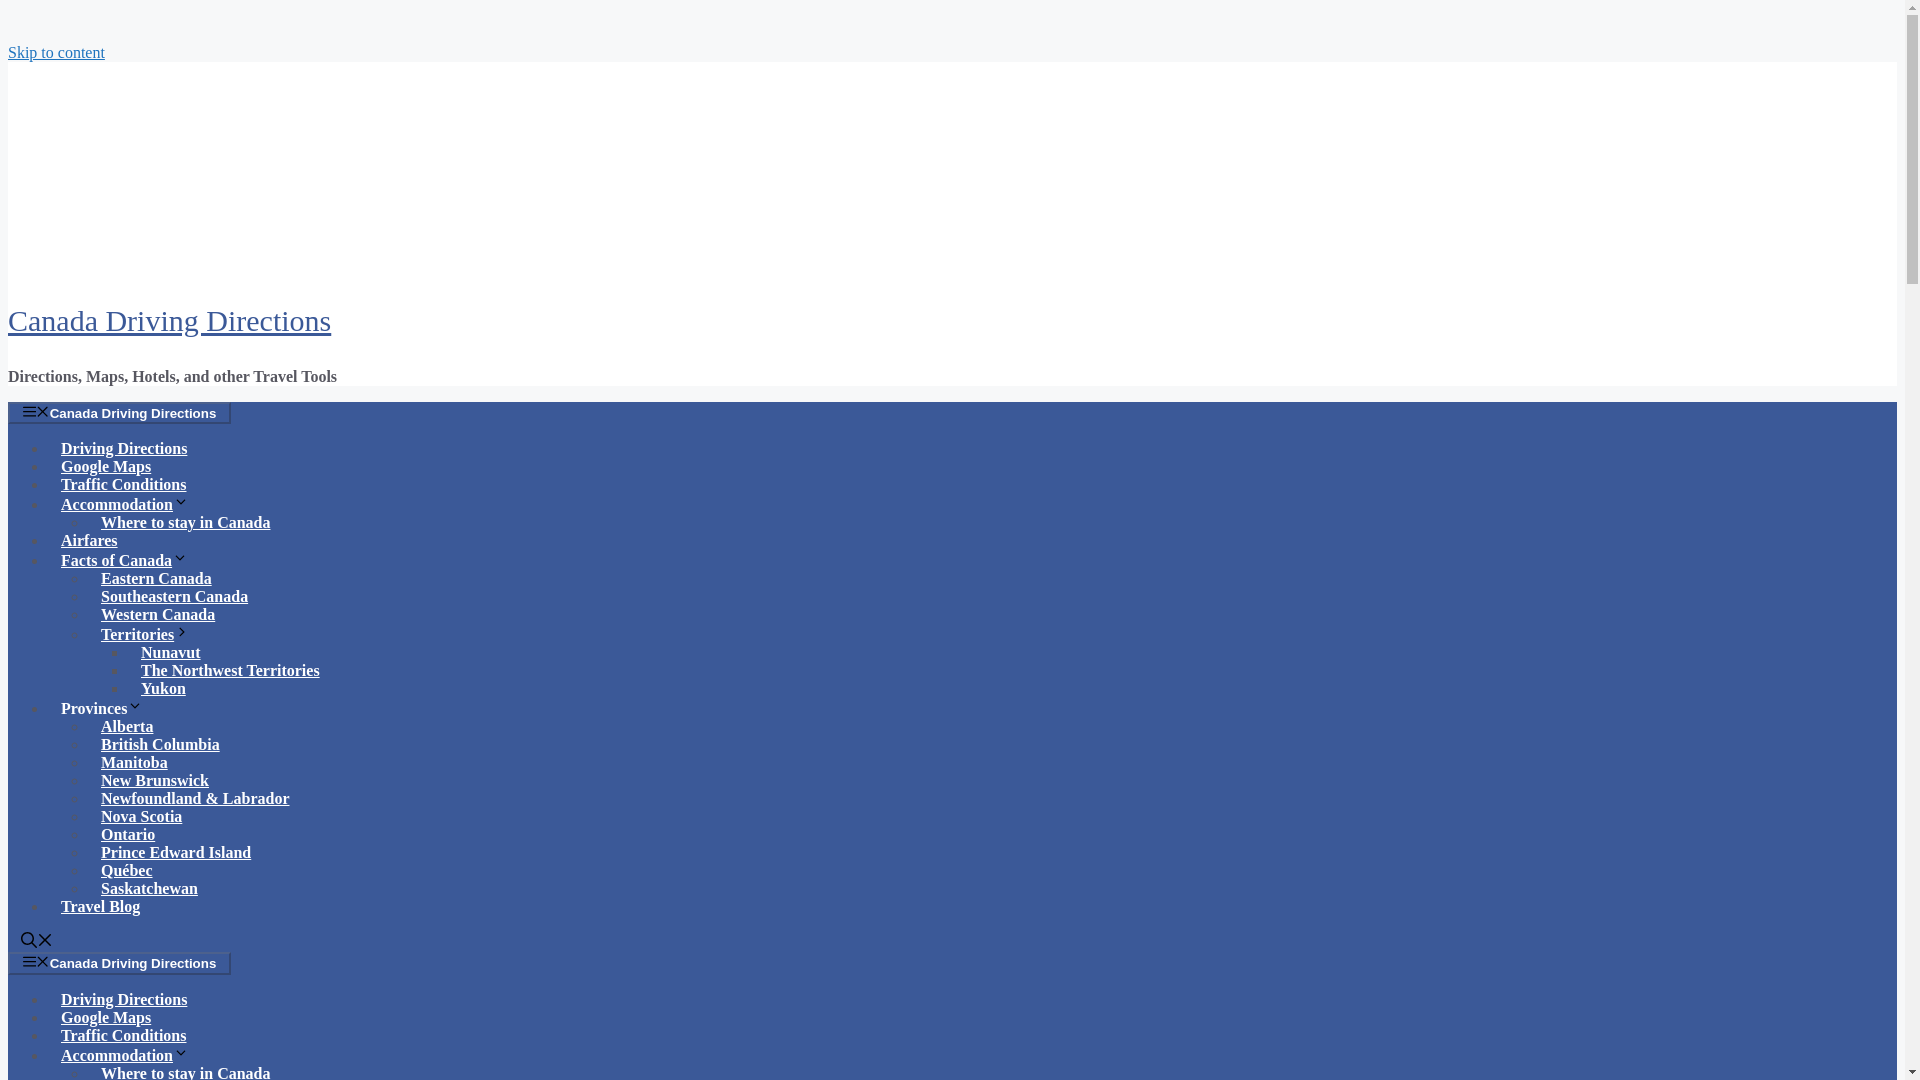 This screenshot has height=1080, width=1920. What do you see at coordinates (118, 962) in the screenshot?
I see `Canada Driving Directions` at bounding box center [118, 962].